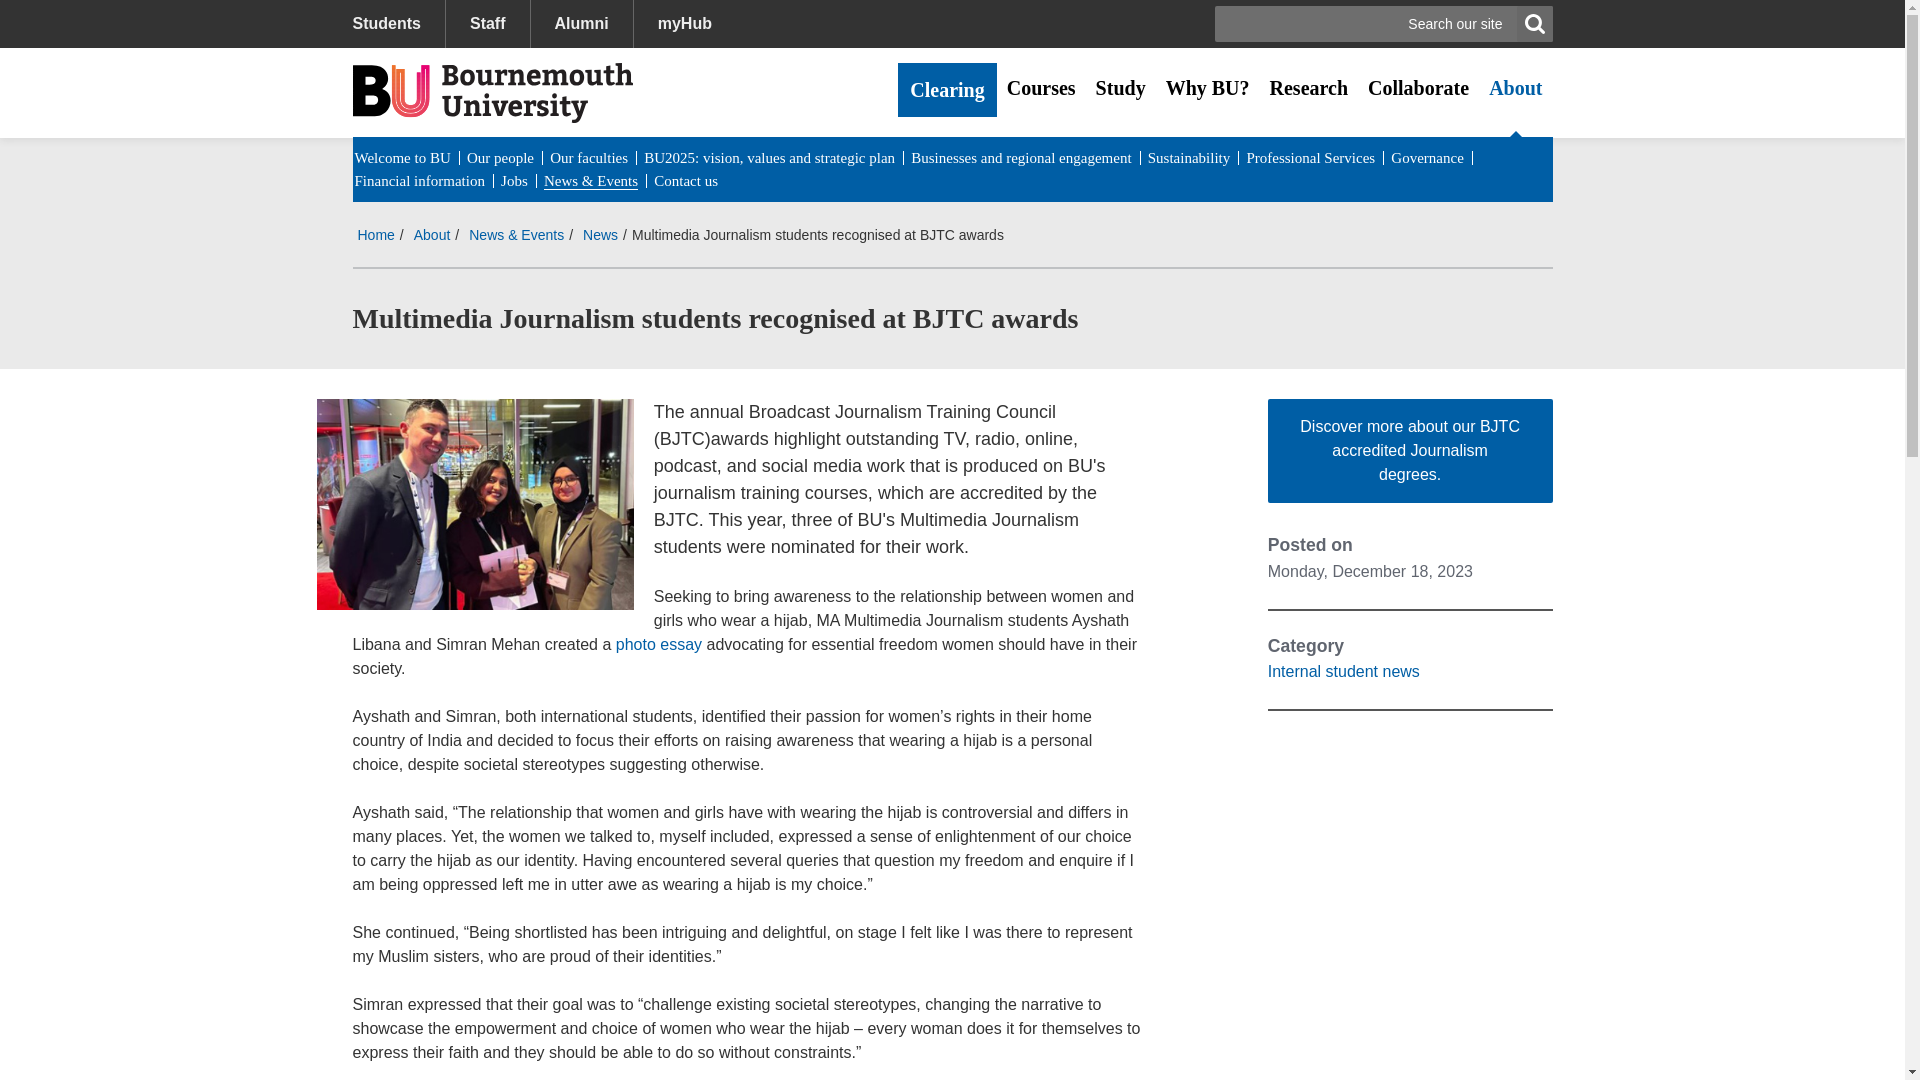 The height and width of the screenshot is (1080, 1920). What do you see at coordinates (581, 24) in the screenshot?
I see `Alumni` at bounding box center [581, 24].